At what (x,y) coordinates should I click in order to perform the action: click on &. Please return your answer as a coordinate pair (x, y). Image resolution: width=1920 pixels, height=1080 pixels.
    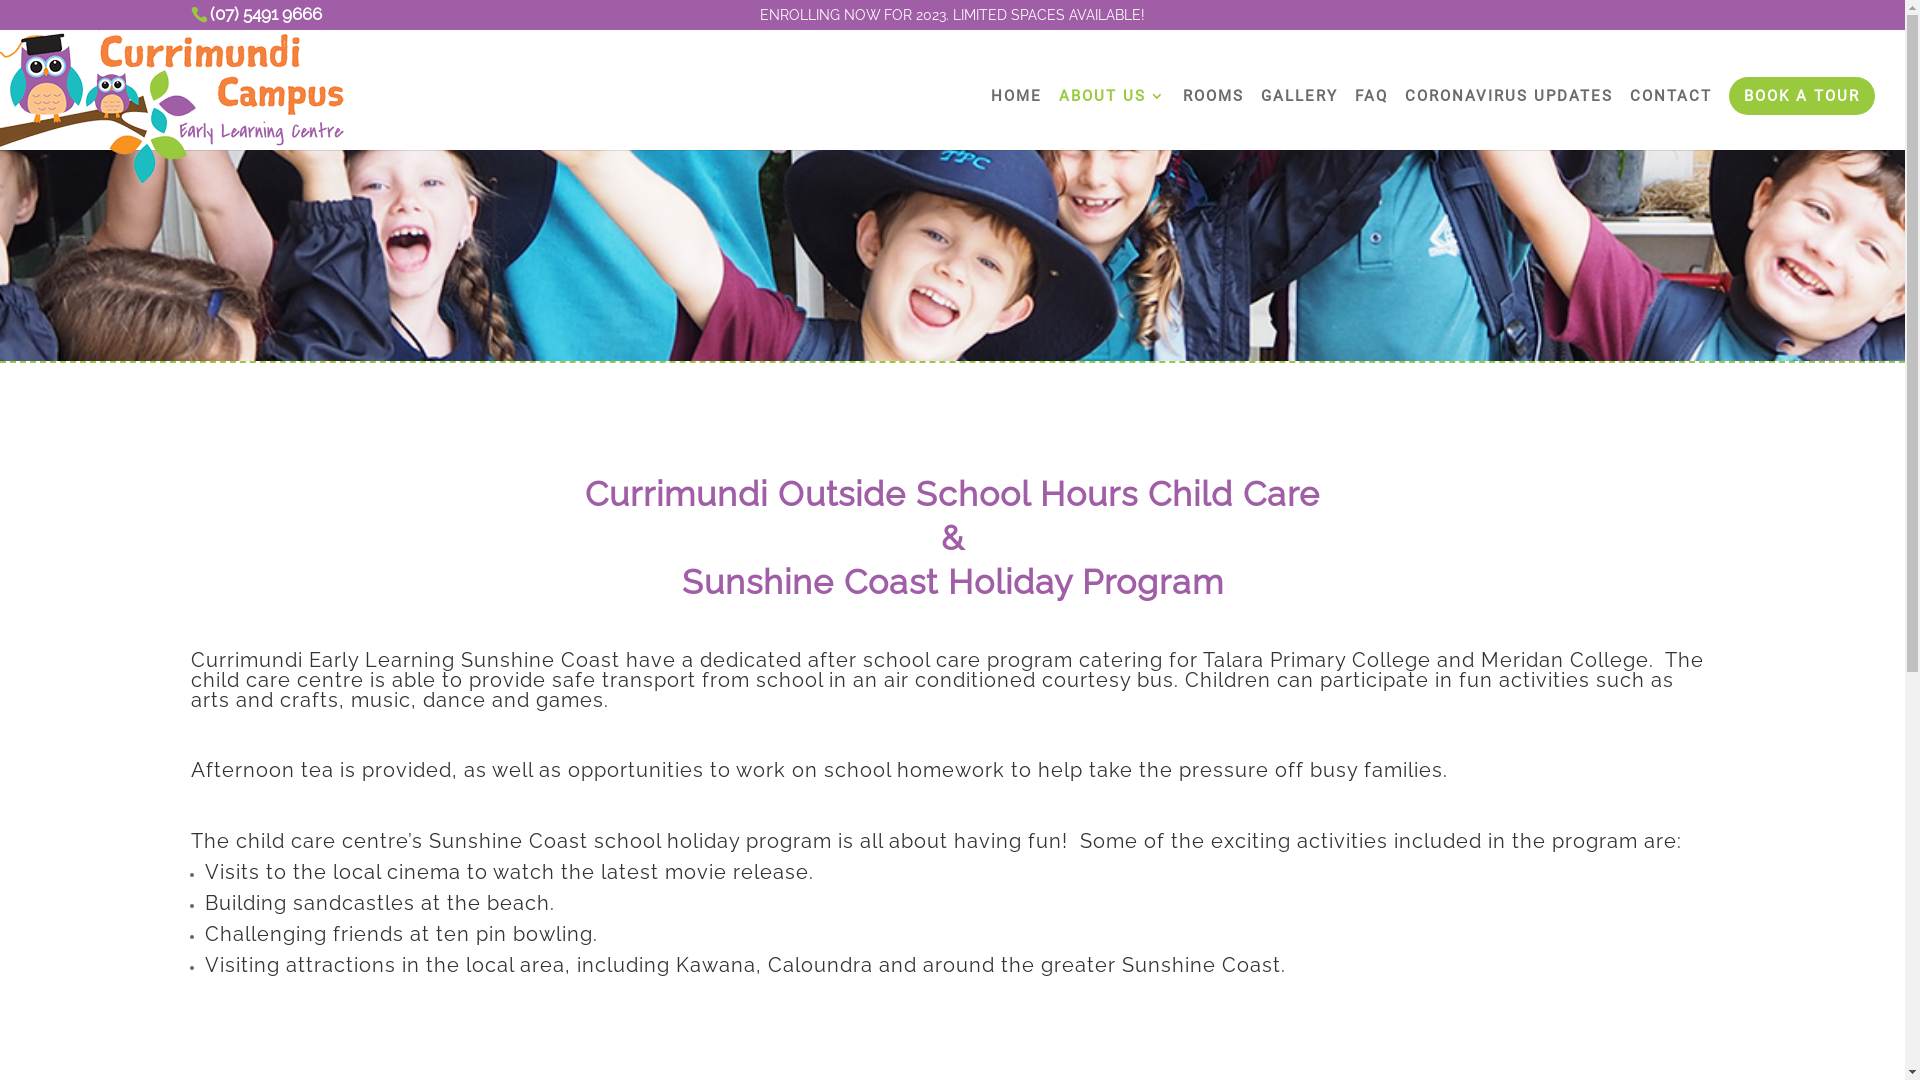
    Looking at the image, I should click on (952, 538).